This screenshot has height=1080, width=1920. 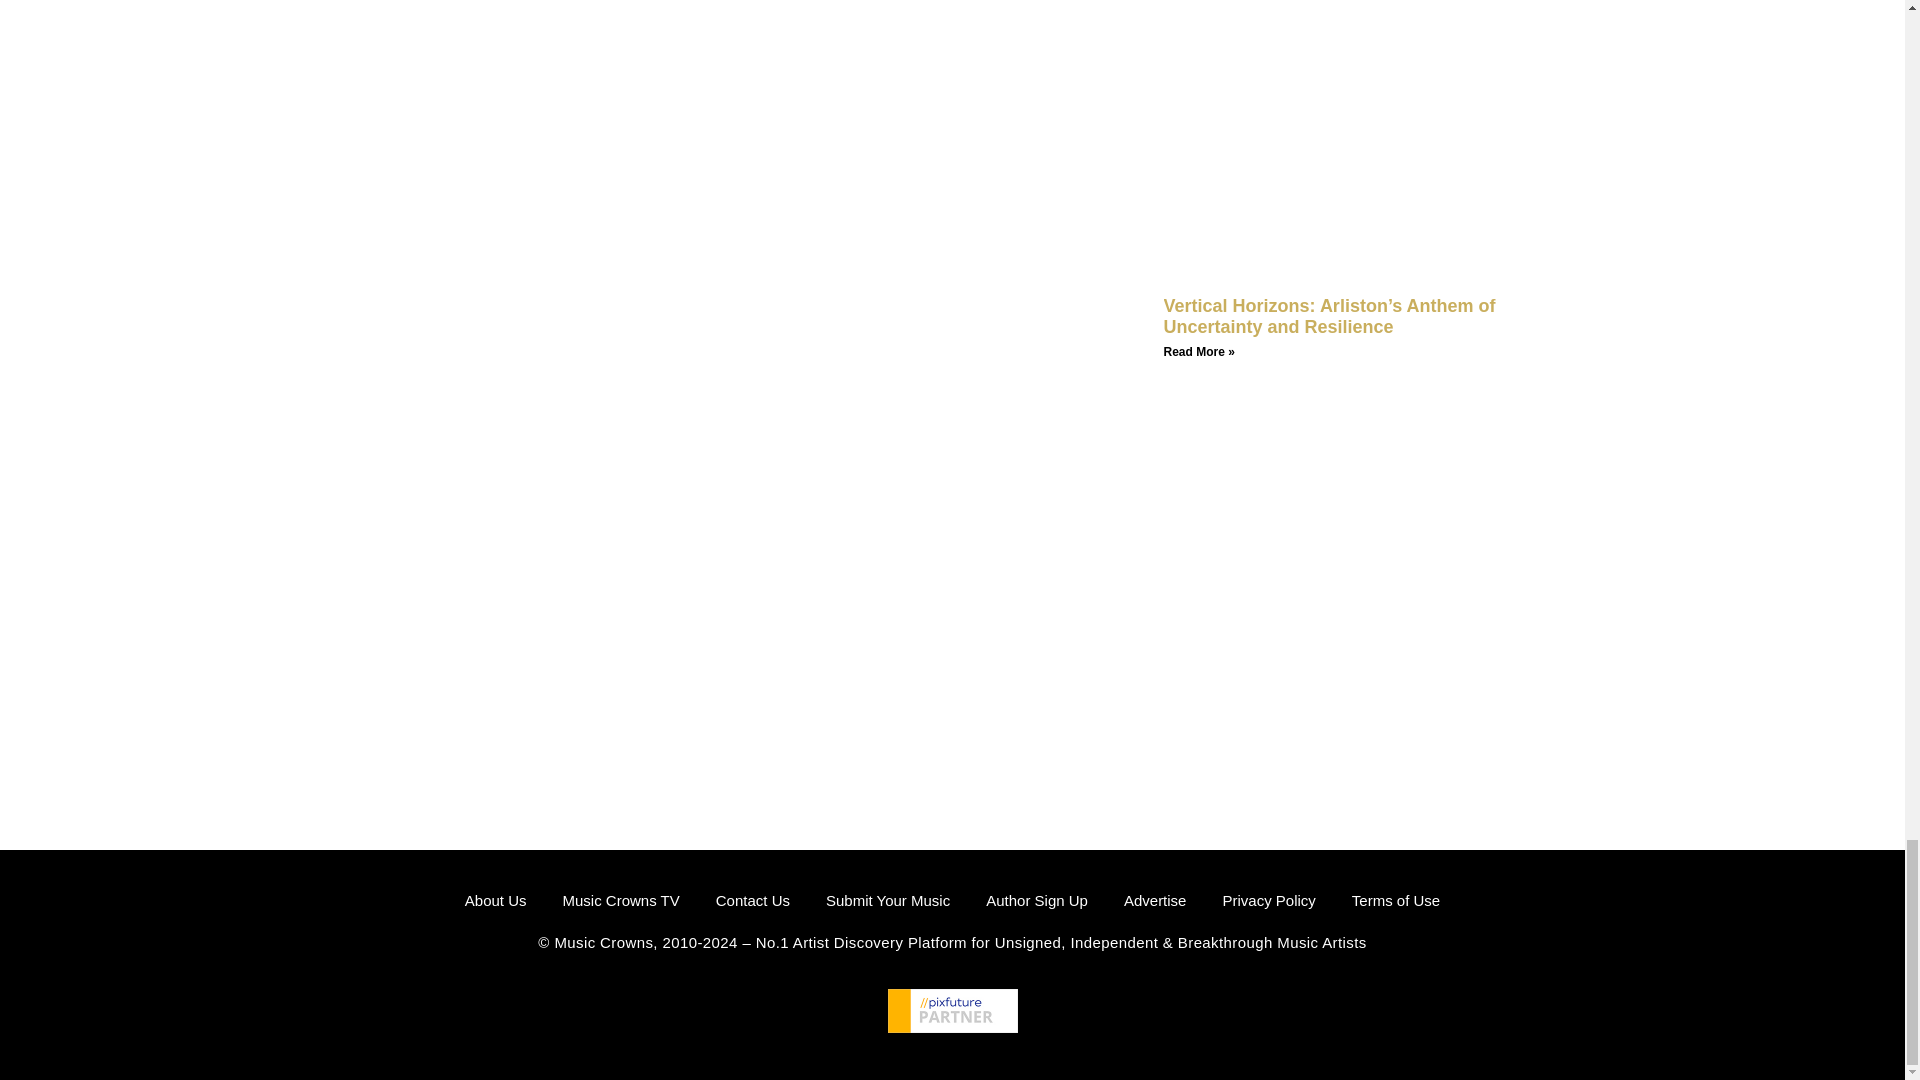 I want to click on Music Crowns TV, so click(x=620, y=900).